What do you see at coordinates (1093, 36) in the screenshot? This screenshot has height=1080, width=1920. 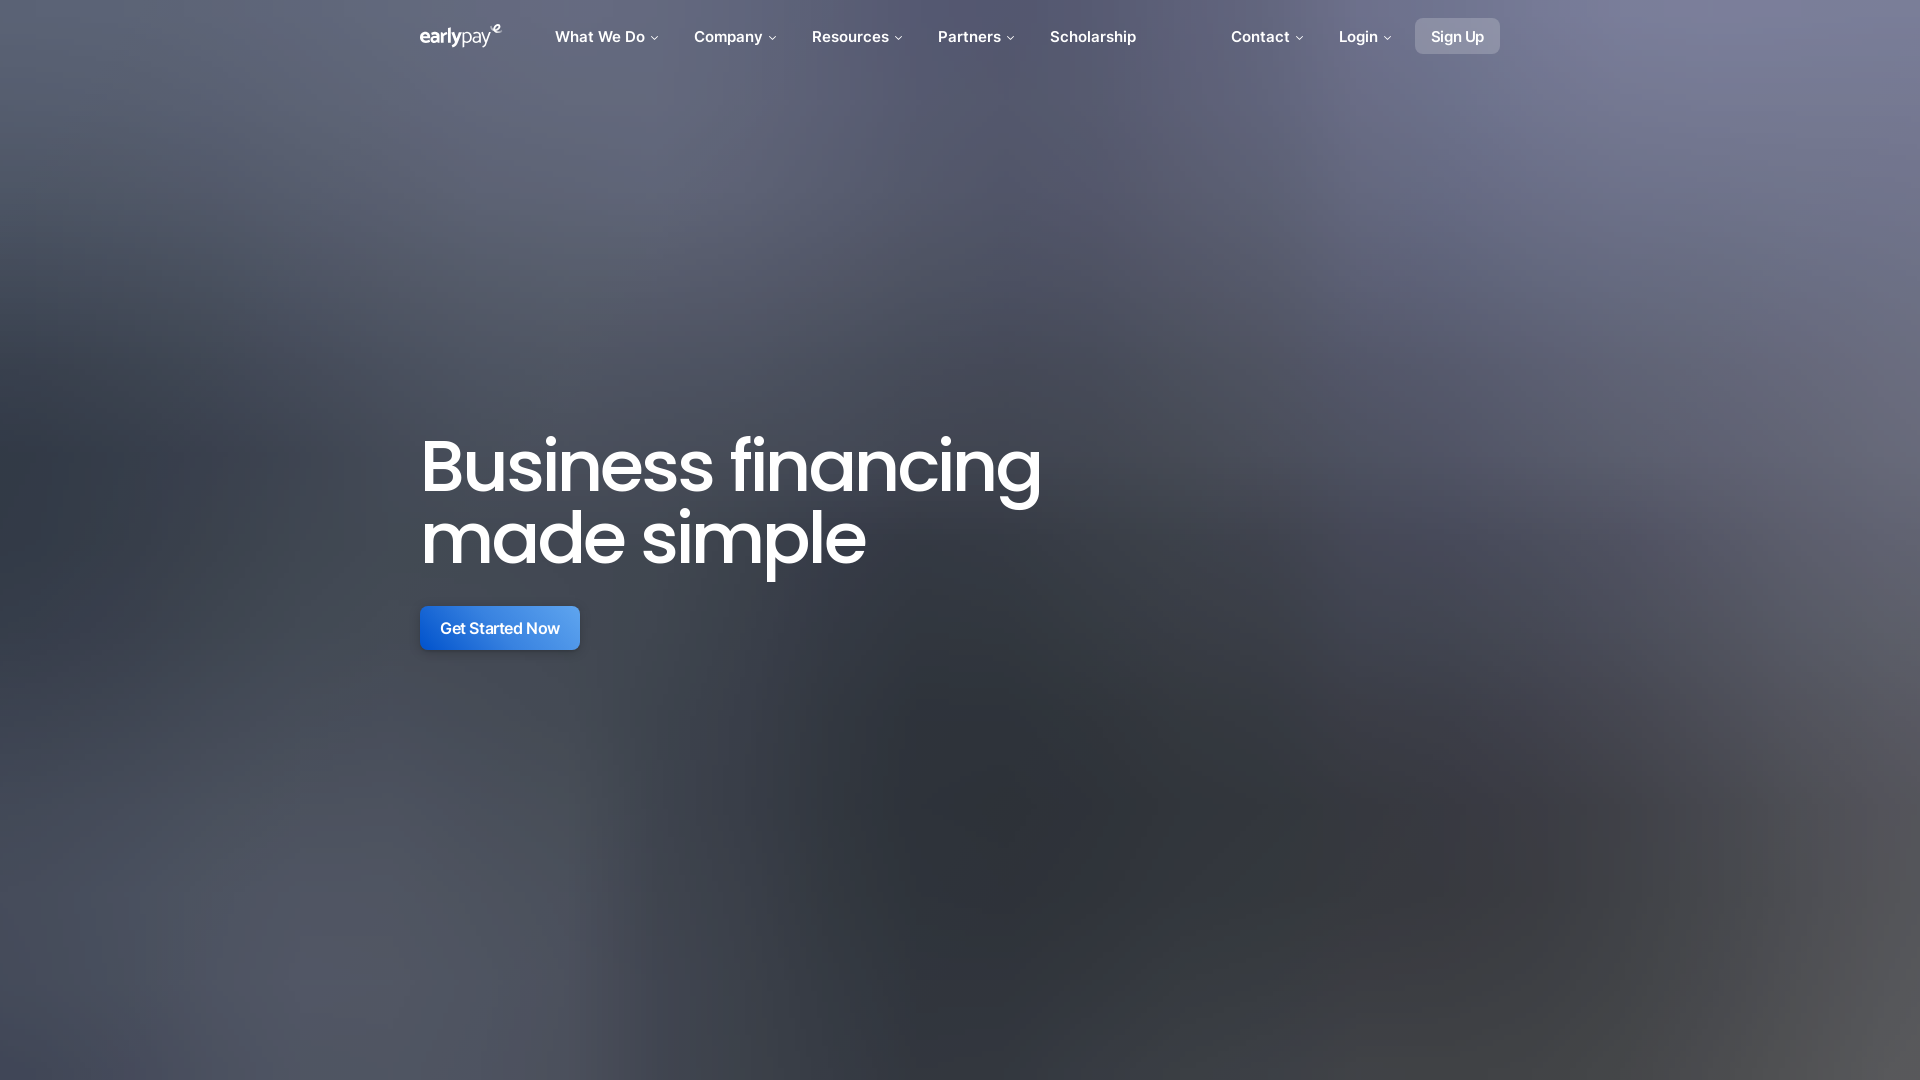 I see `Scholarship` at bounding box center [1093, 36].